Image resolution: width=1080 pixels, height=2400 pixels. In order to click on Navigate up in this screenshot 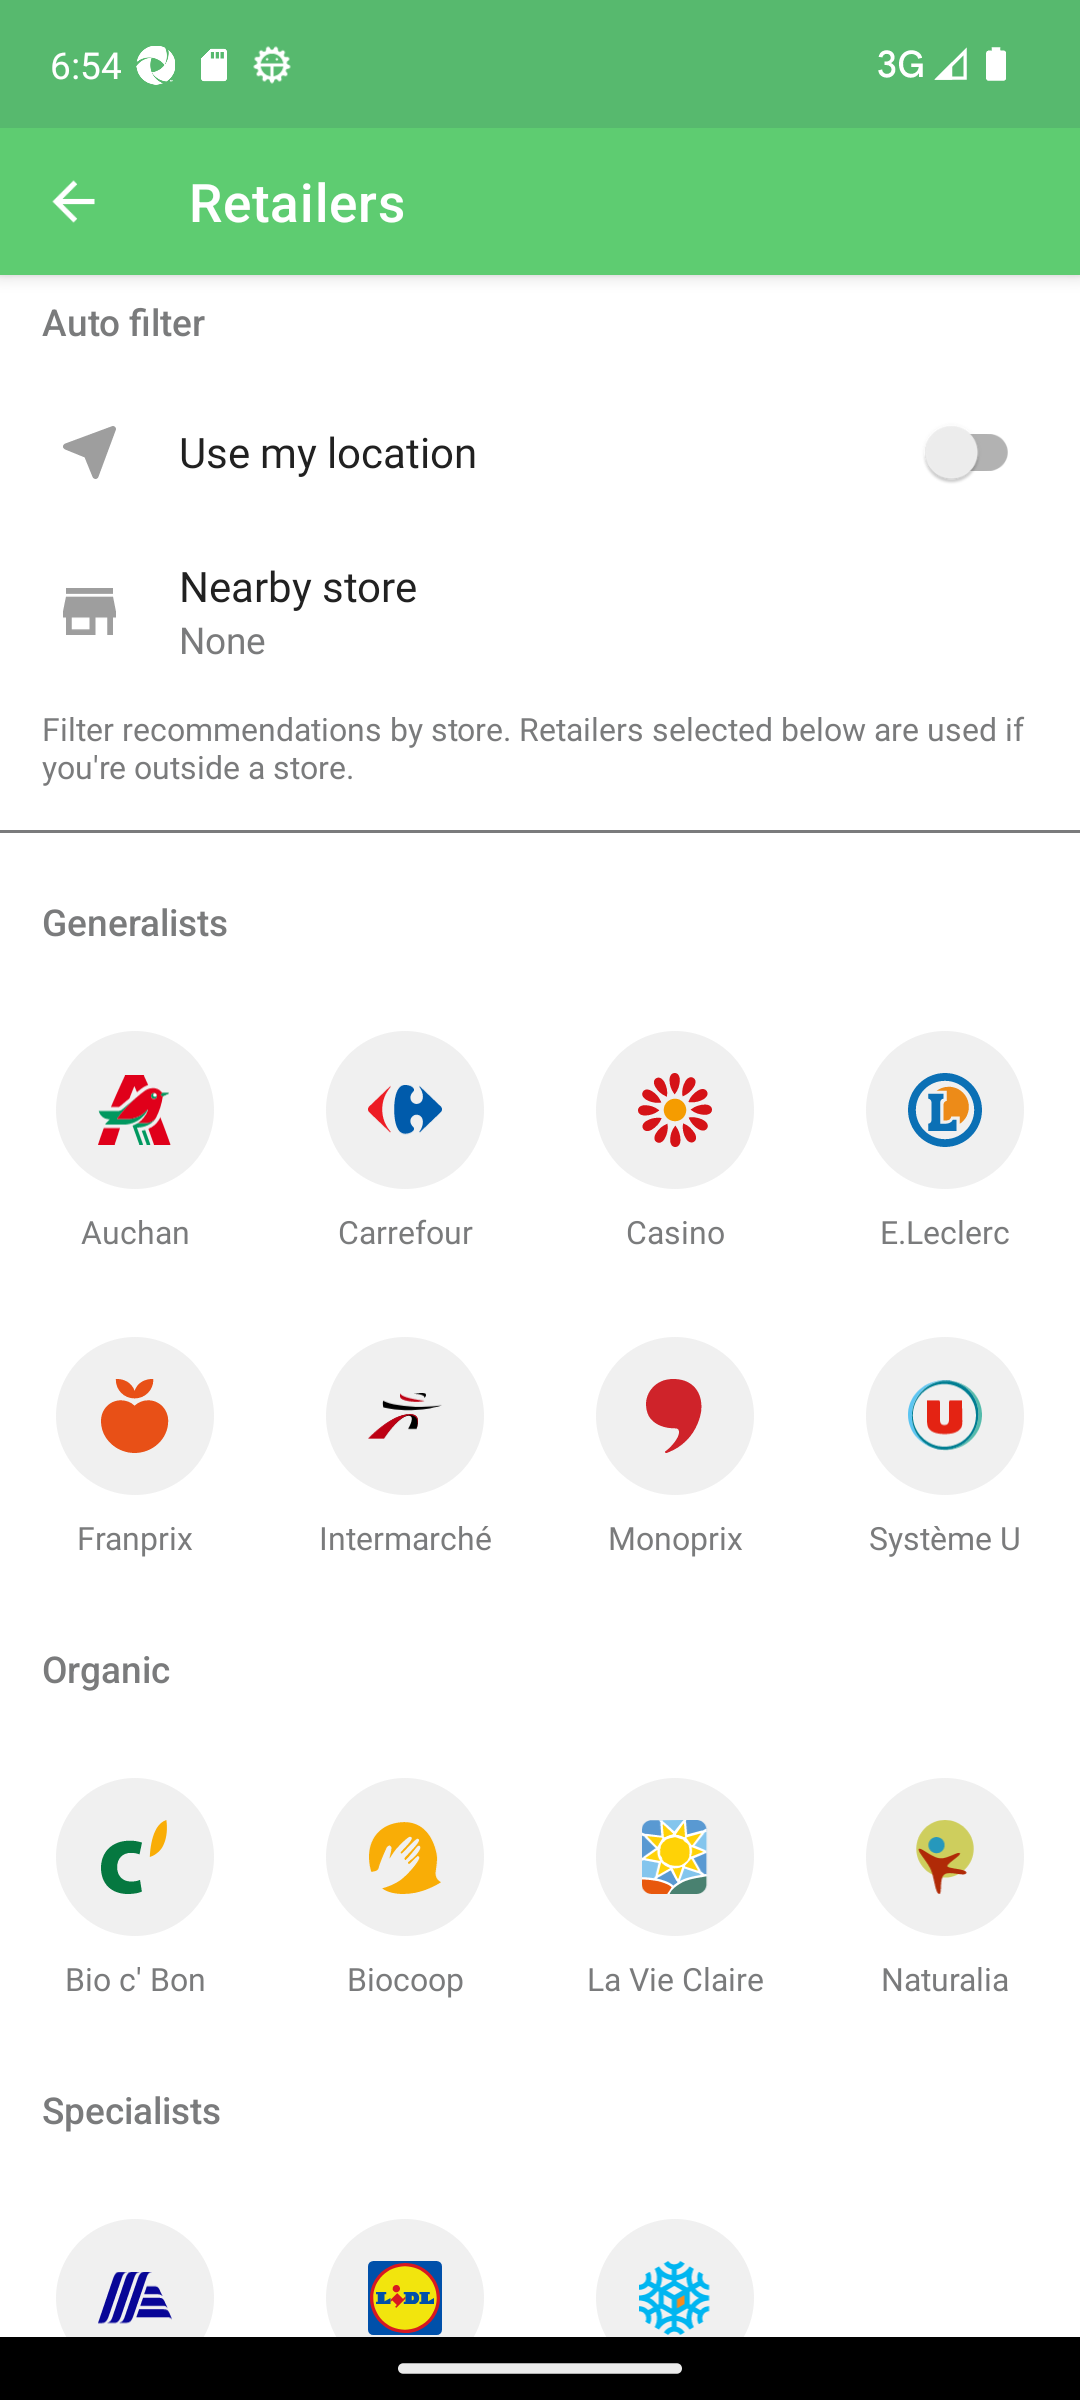, I will do `click(73, 202)`.